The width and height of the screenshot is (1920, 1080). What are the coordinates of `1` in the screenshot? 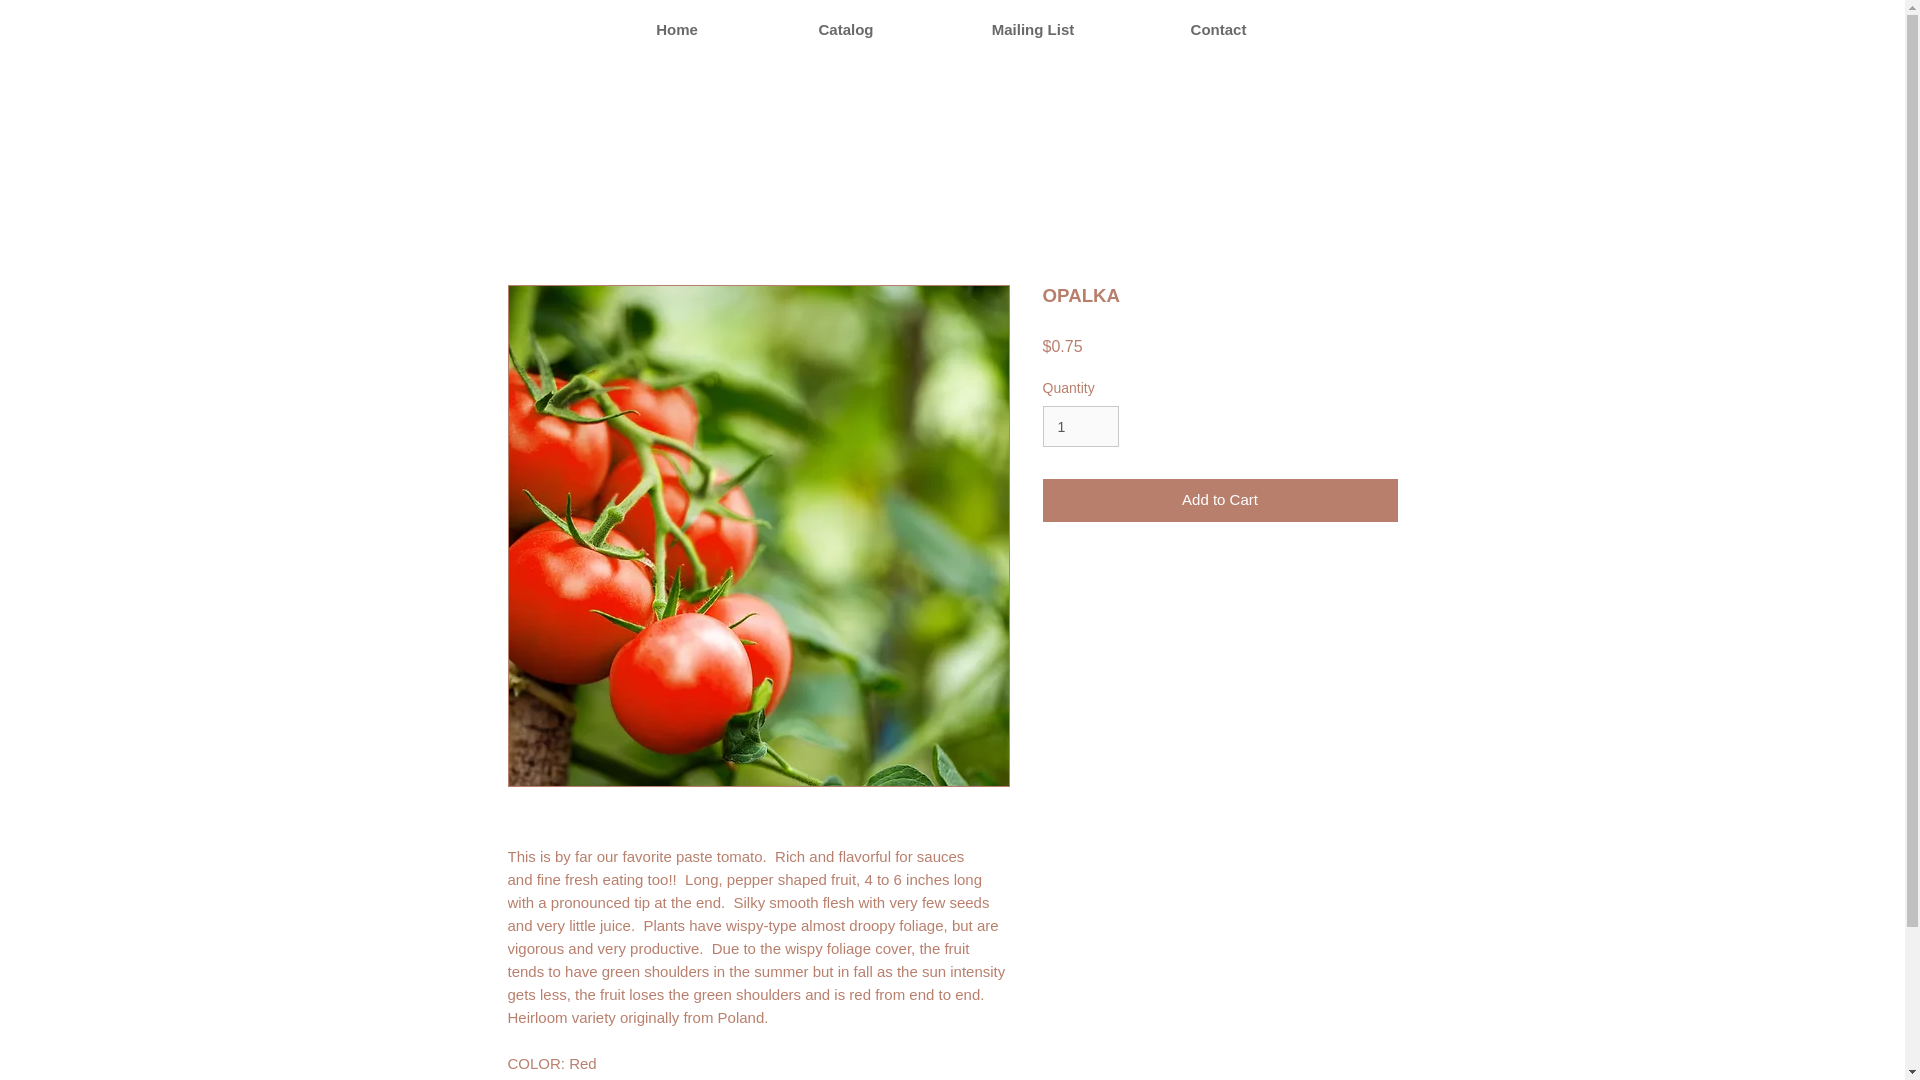 It's located at (1080, 426).